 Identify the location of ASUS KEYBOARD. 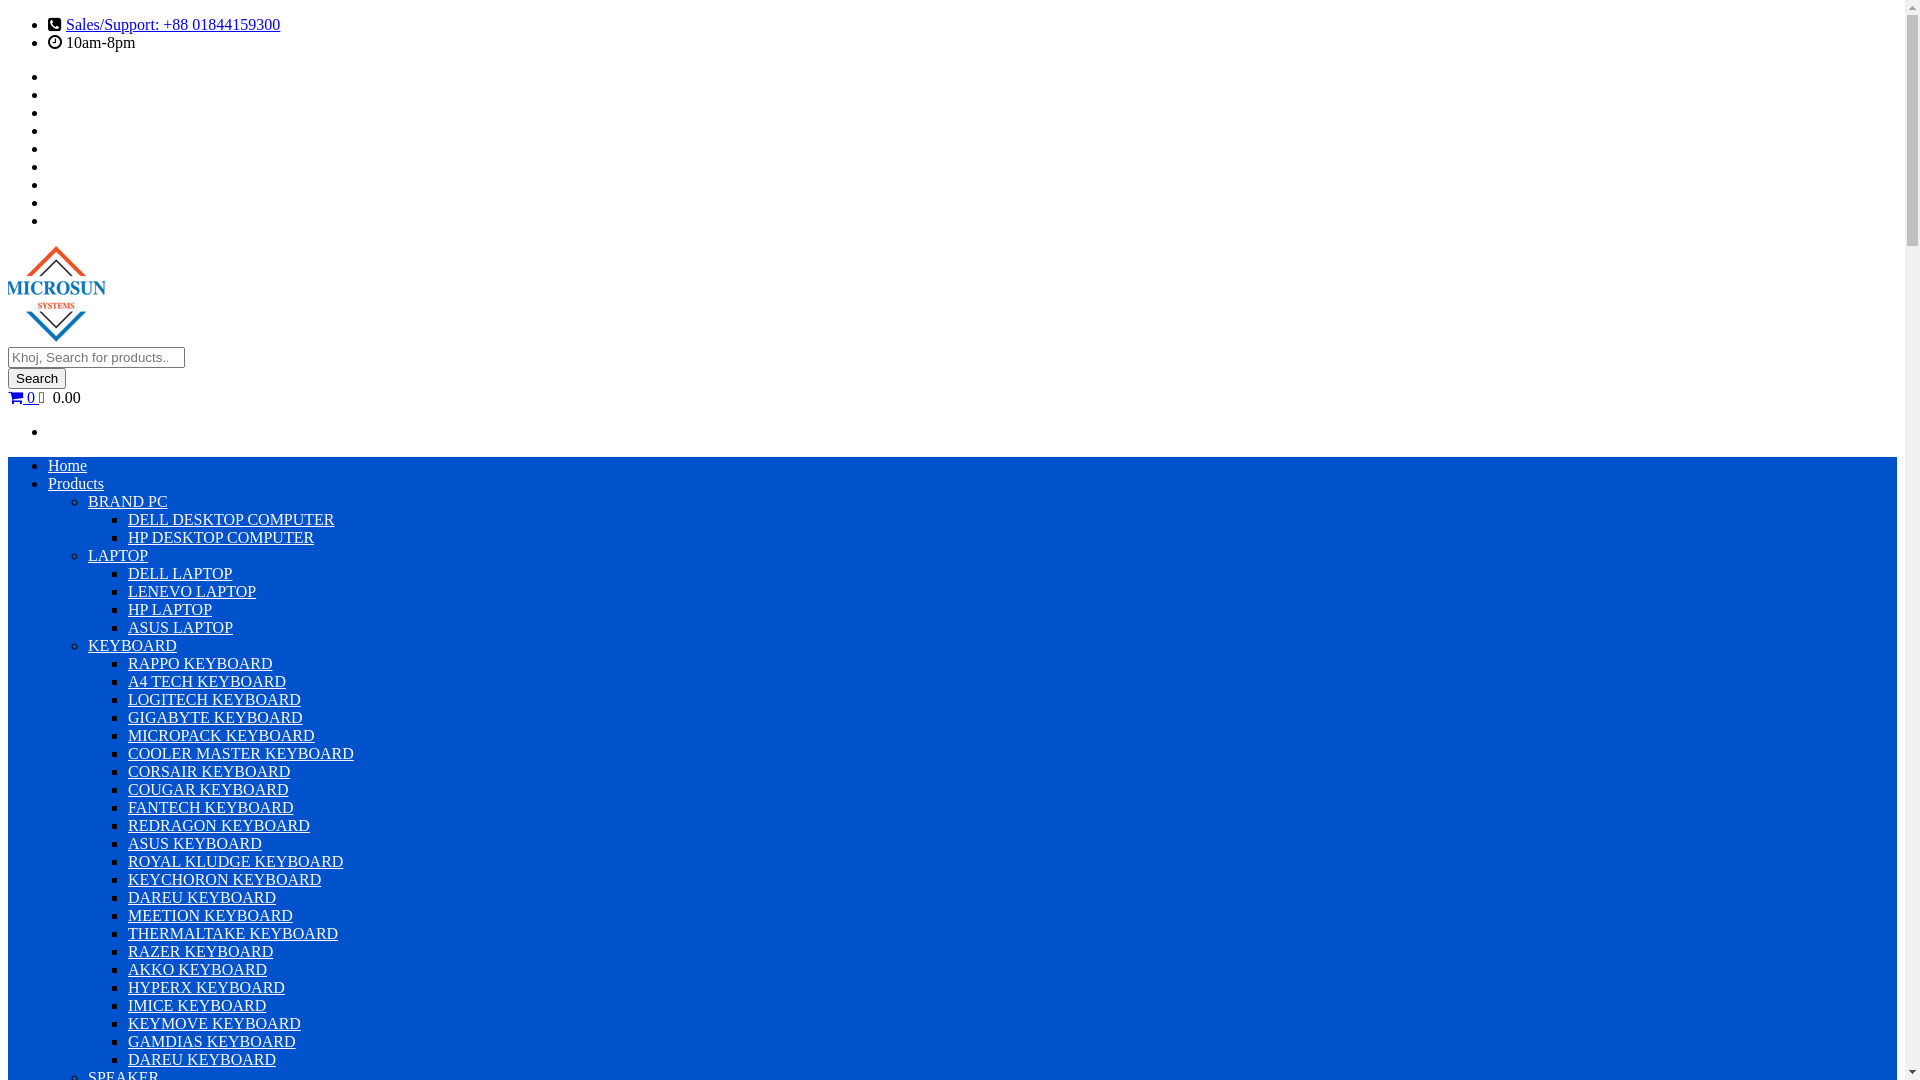
(195, 844).